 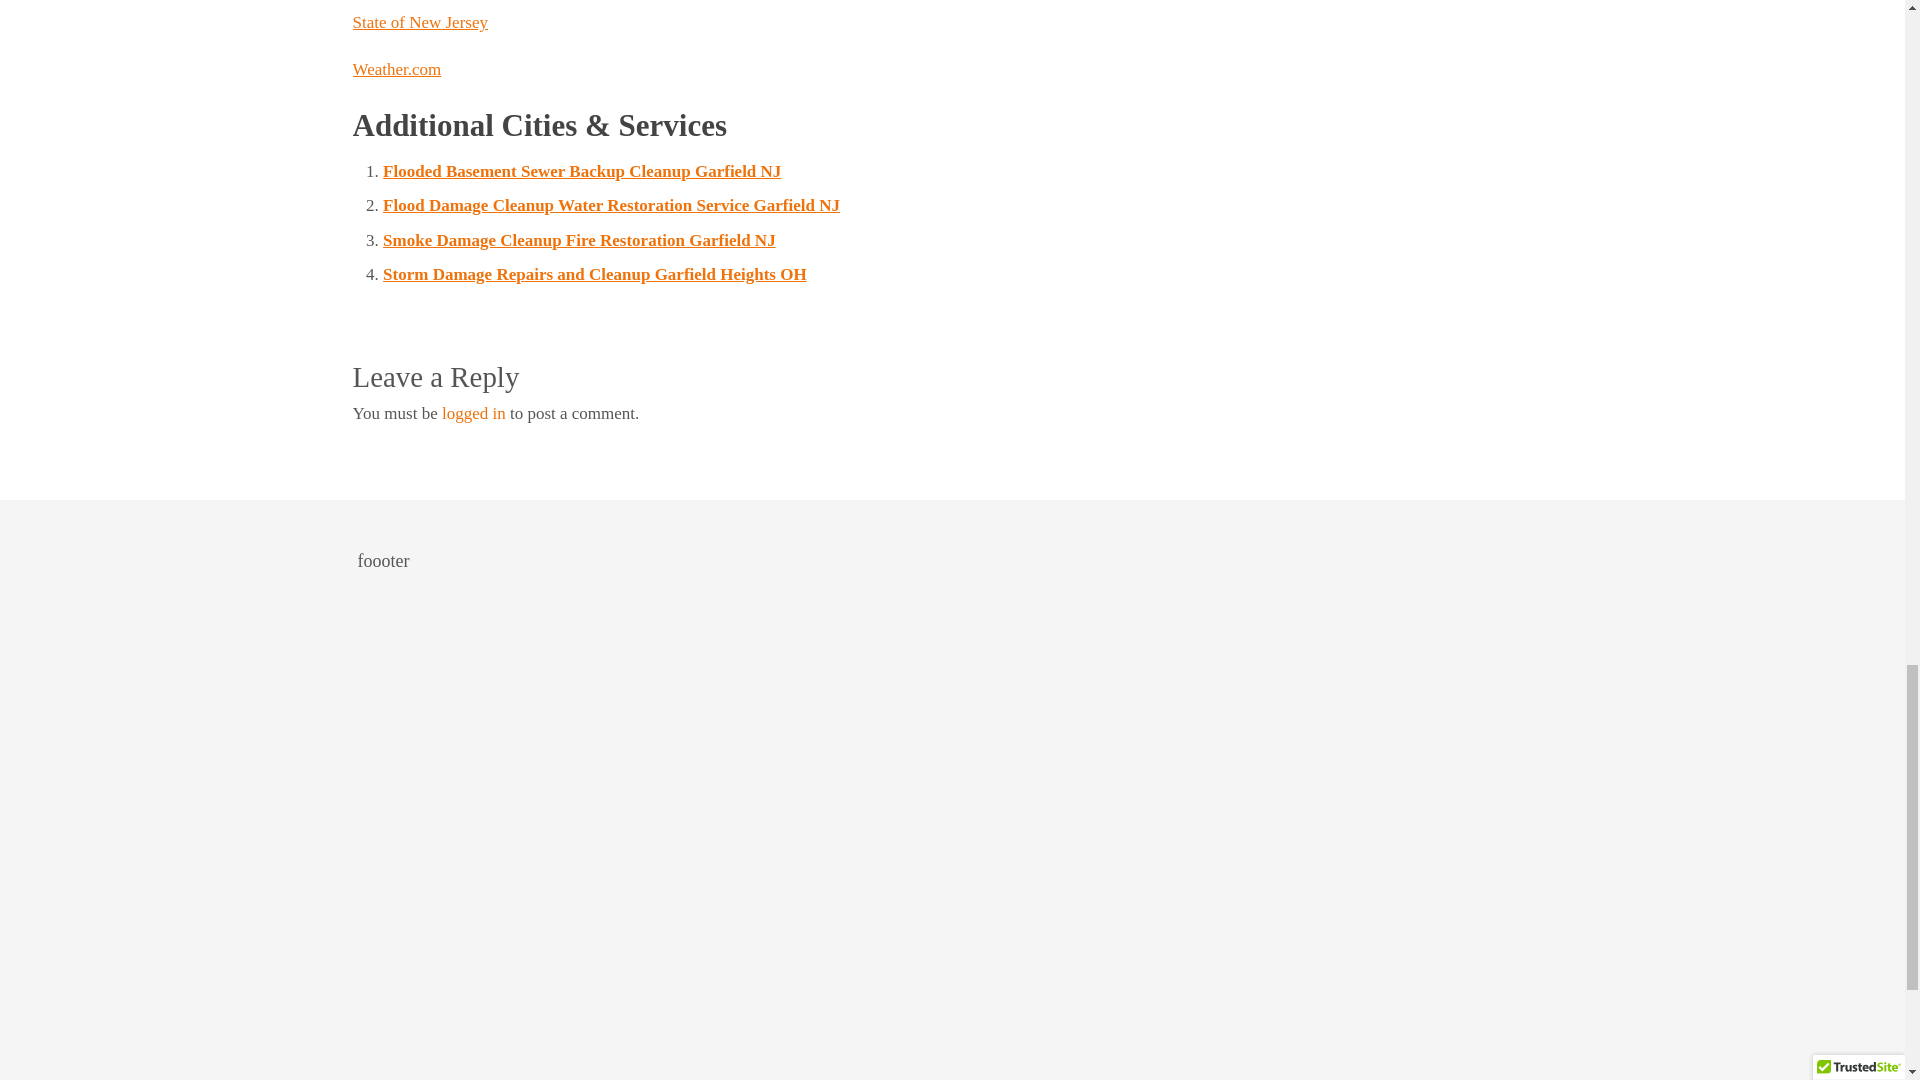 I want to click on Flooded Basement Sewer Backup Cleanup Garfield NJ, so click(x=582, y=172).